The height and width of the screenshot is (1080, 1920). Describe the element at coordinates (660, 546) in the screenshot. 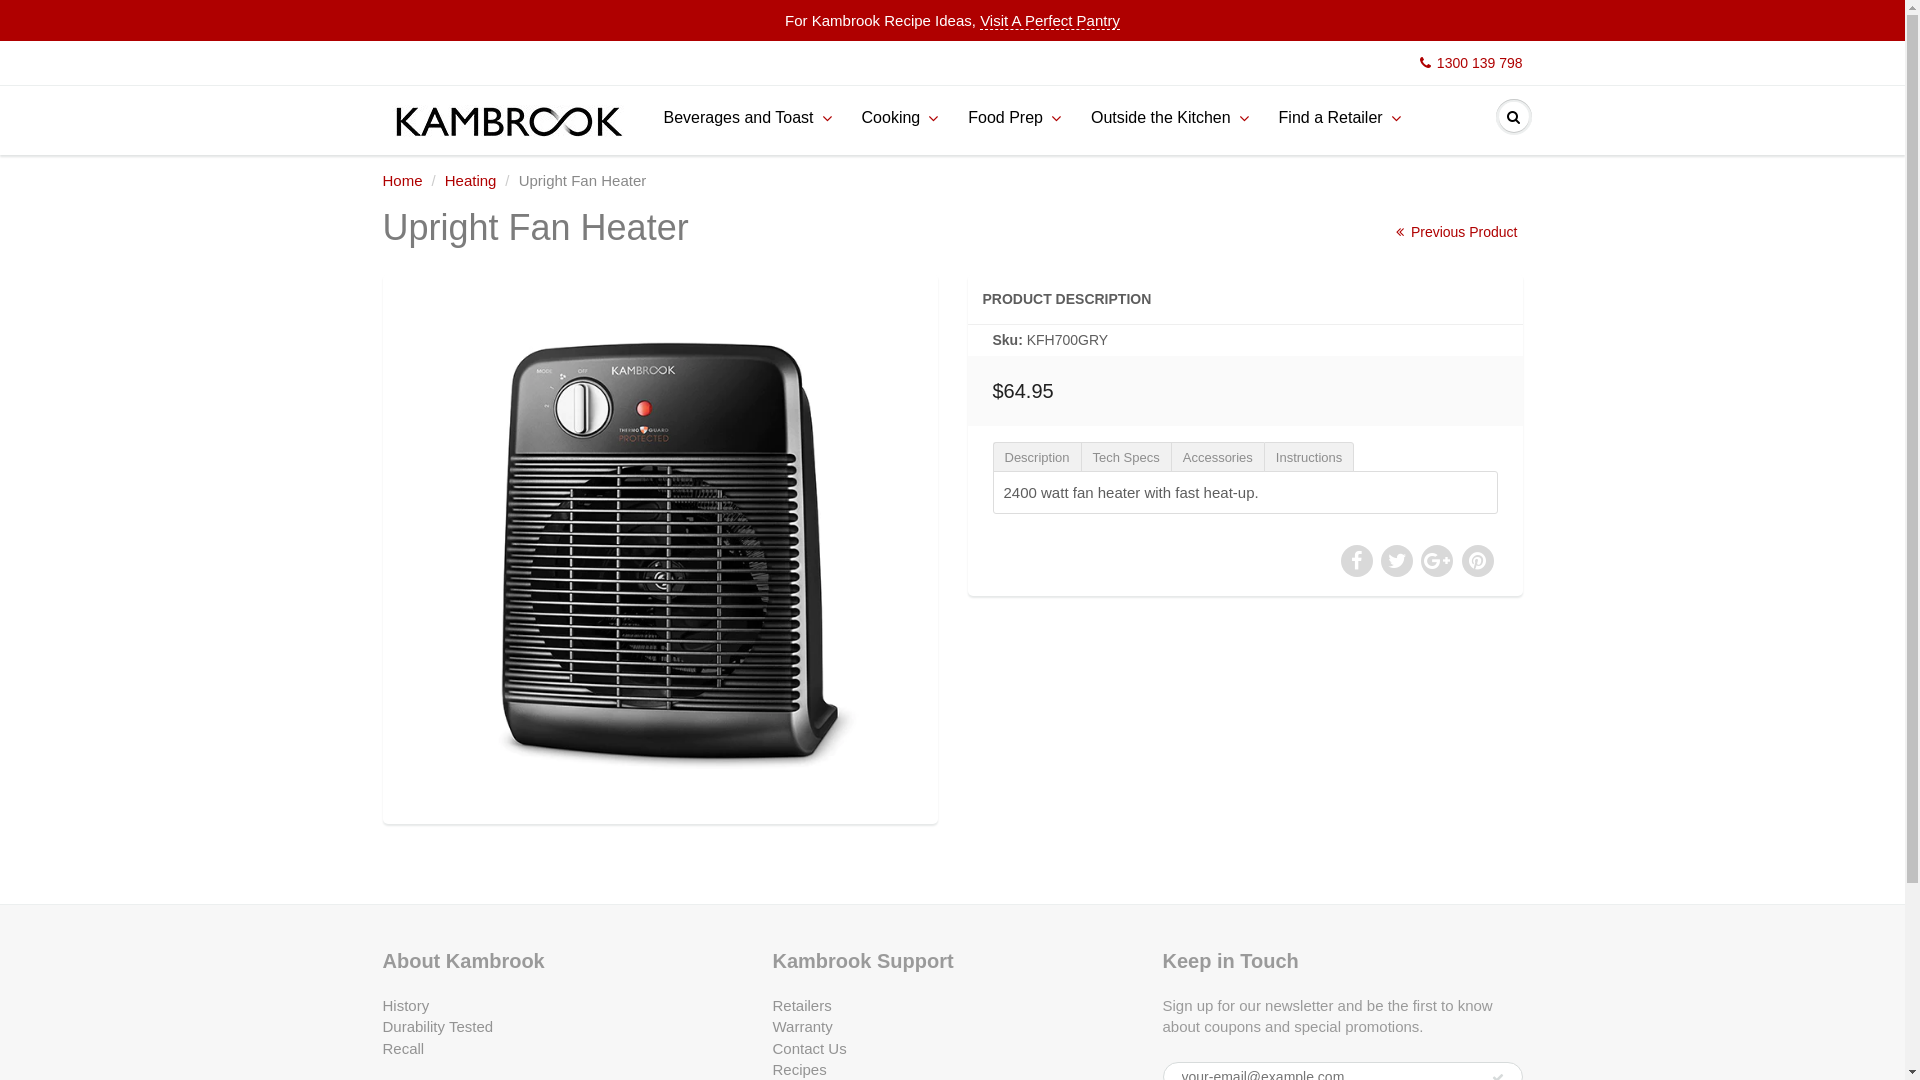

I see `Upright Fan Heater` at that location.